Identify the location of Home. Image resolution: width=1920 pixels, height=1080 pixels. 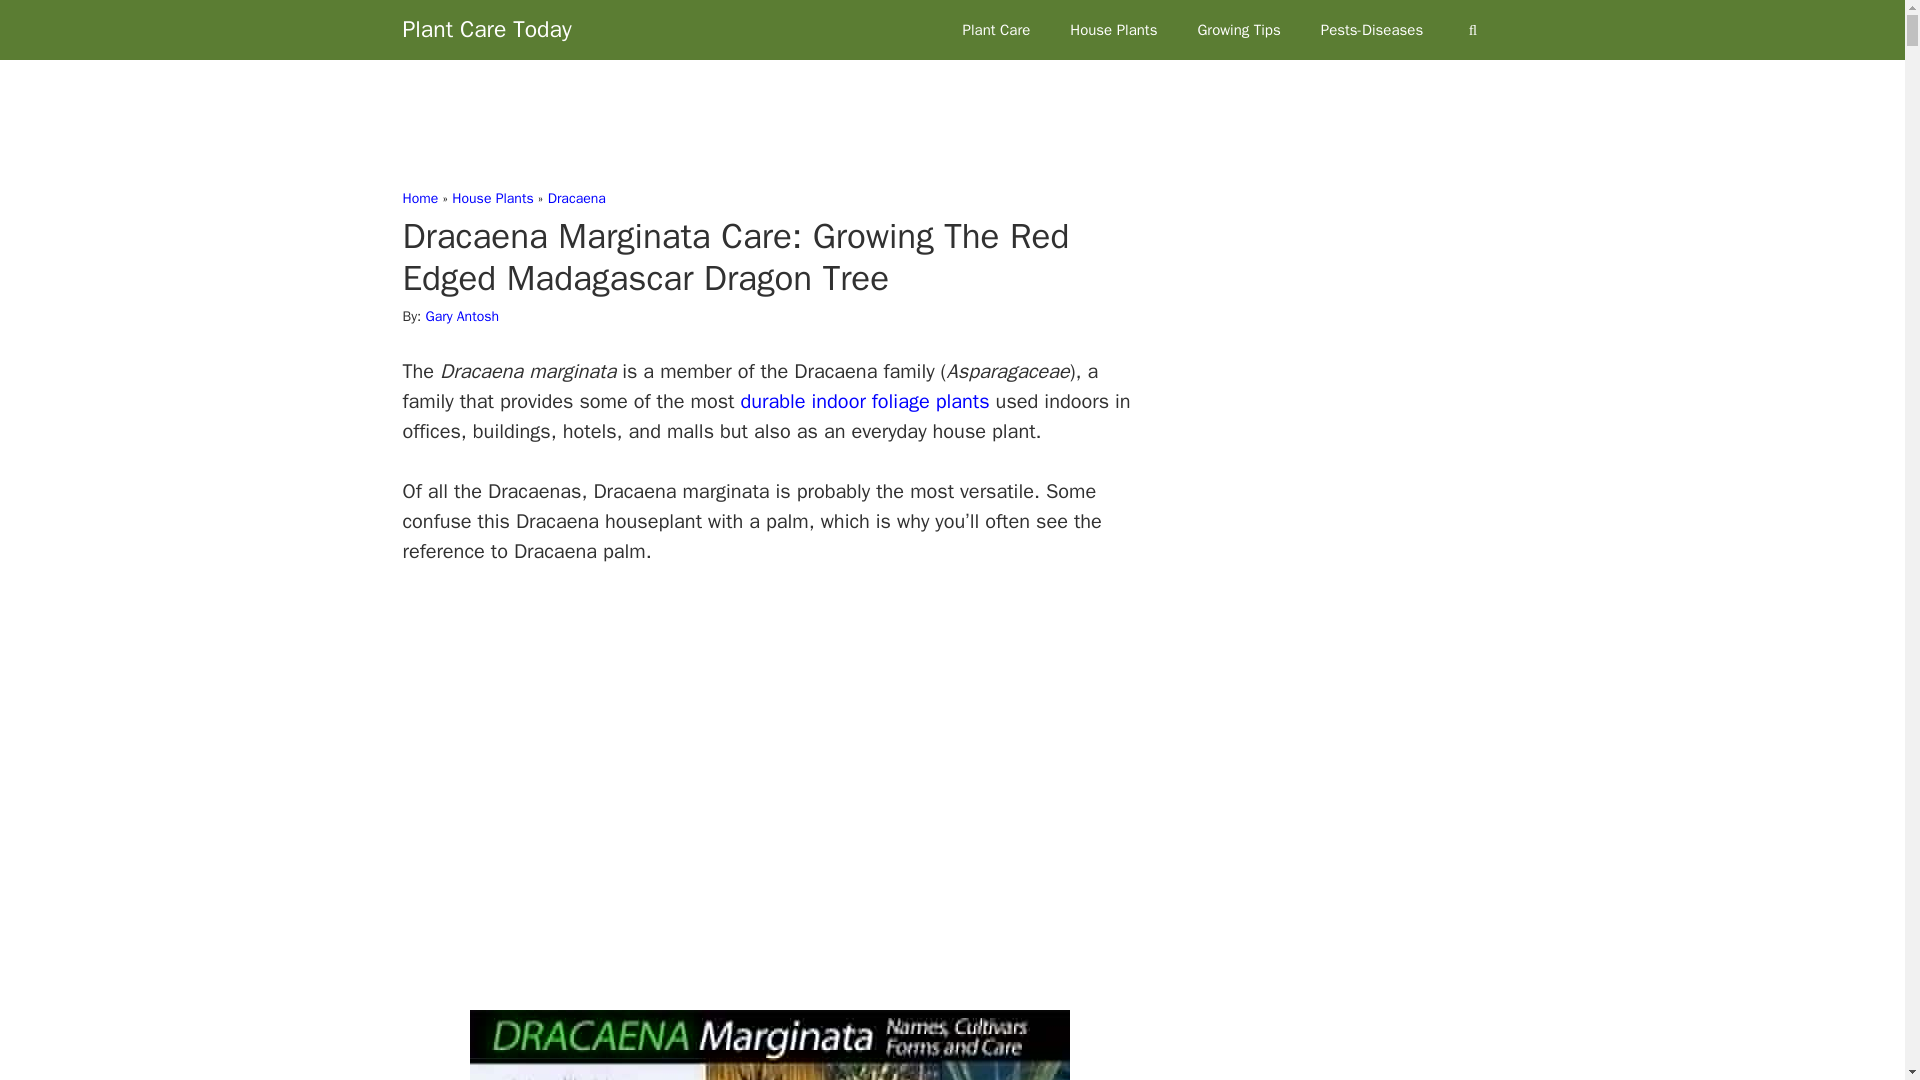
(419, 198).